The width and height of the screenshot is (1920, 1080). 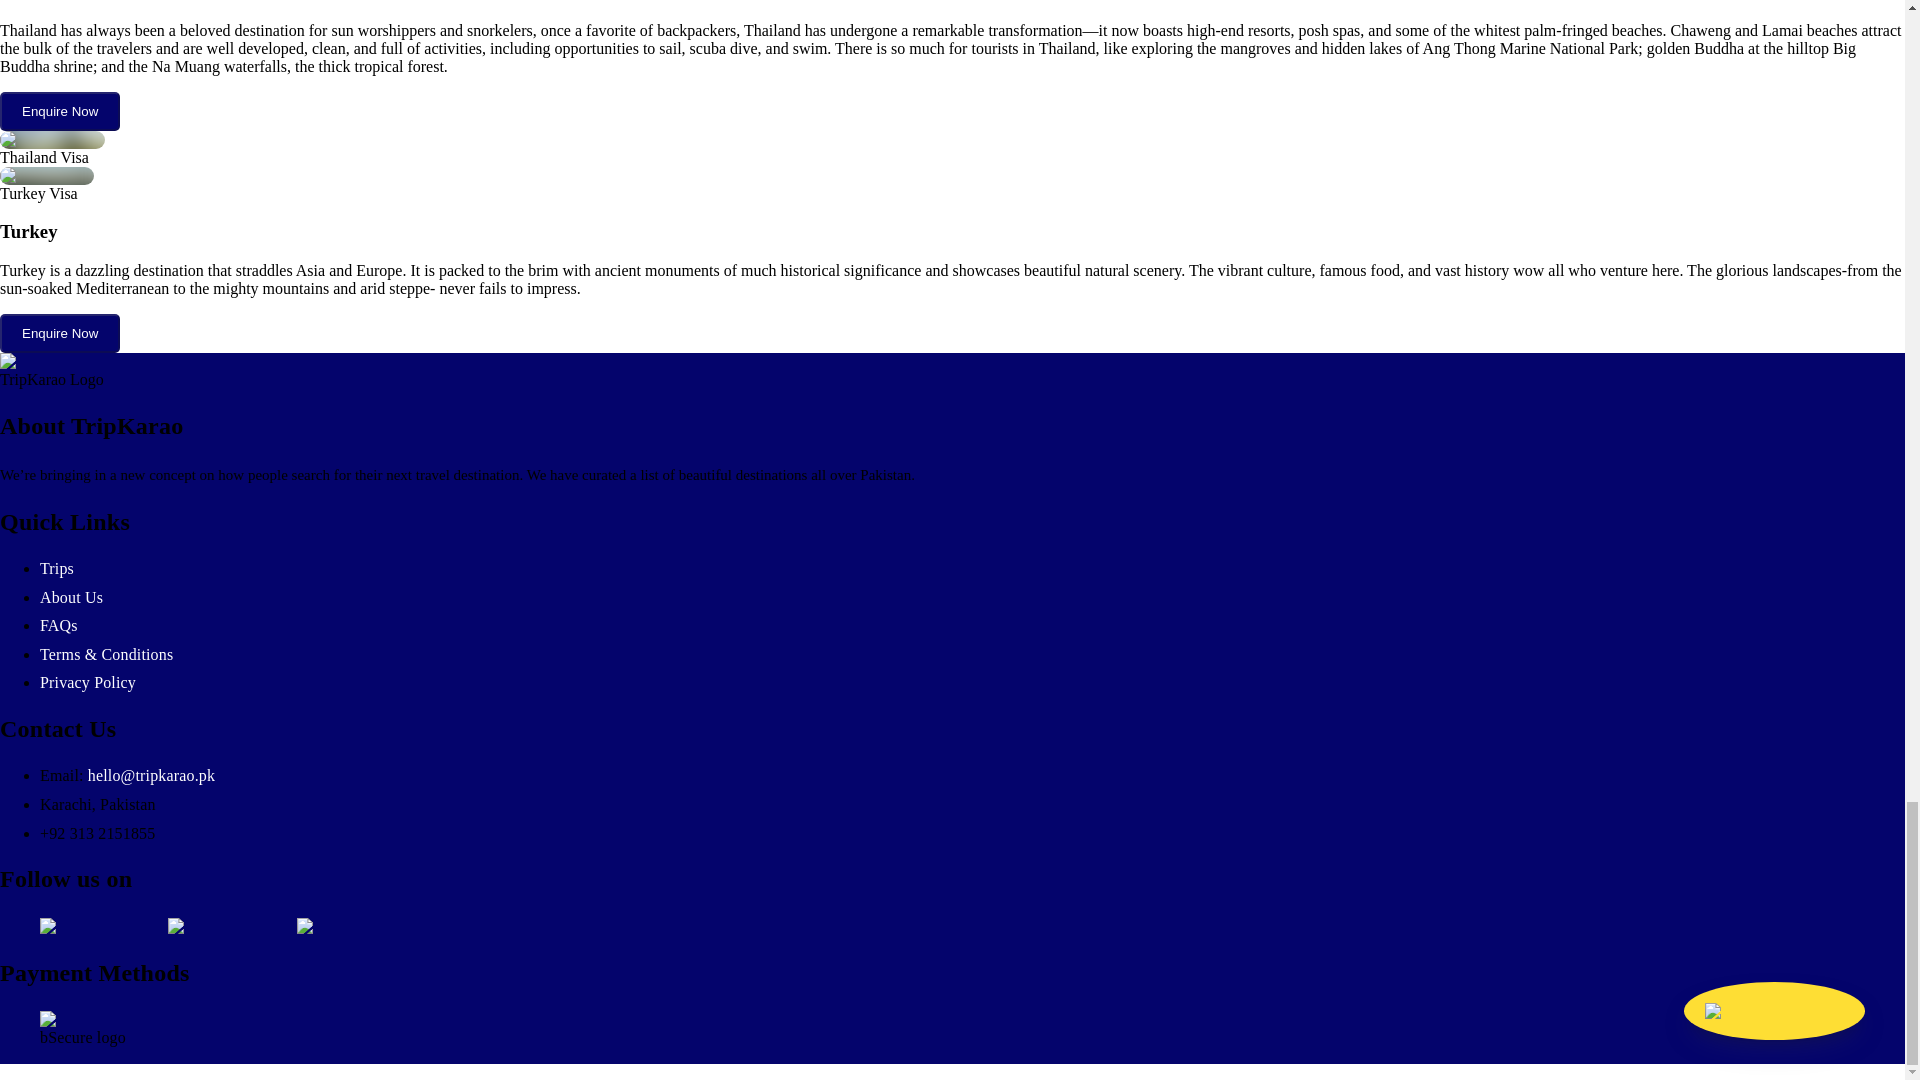 What do you see at coordinates (57, 568) in the screenshot?
I see `Trips` at bounding box center [57, 568].